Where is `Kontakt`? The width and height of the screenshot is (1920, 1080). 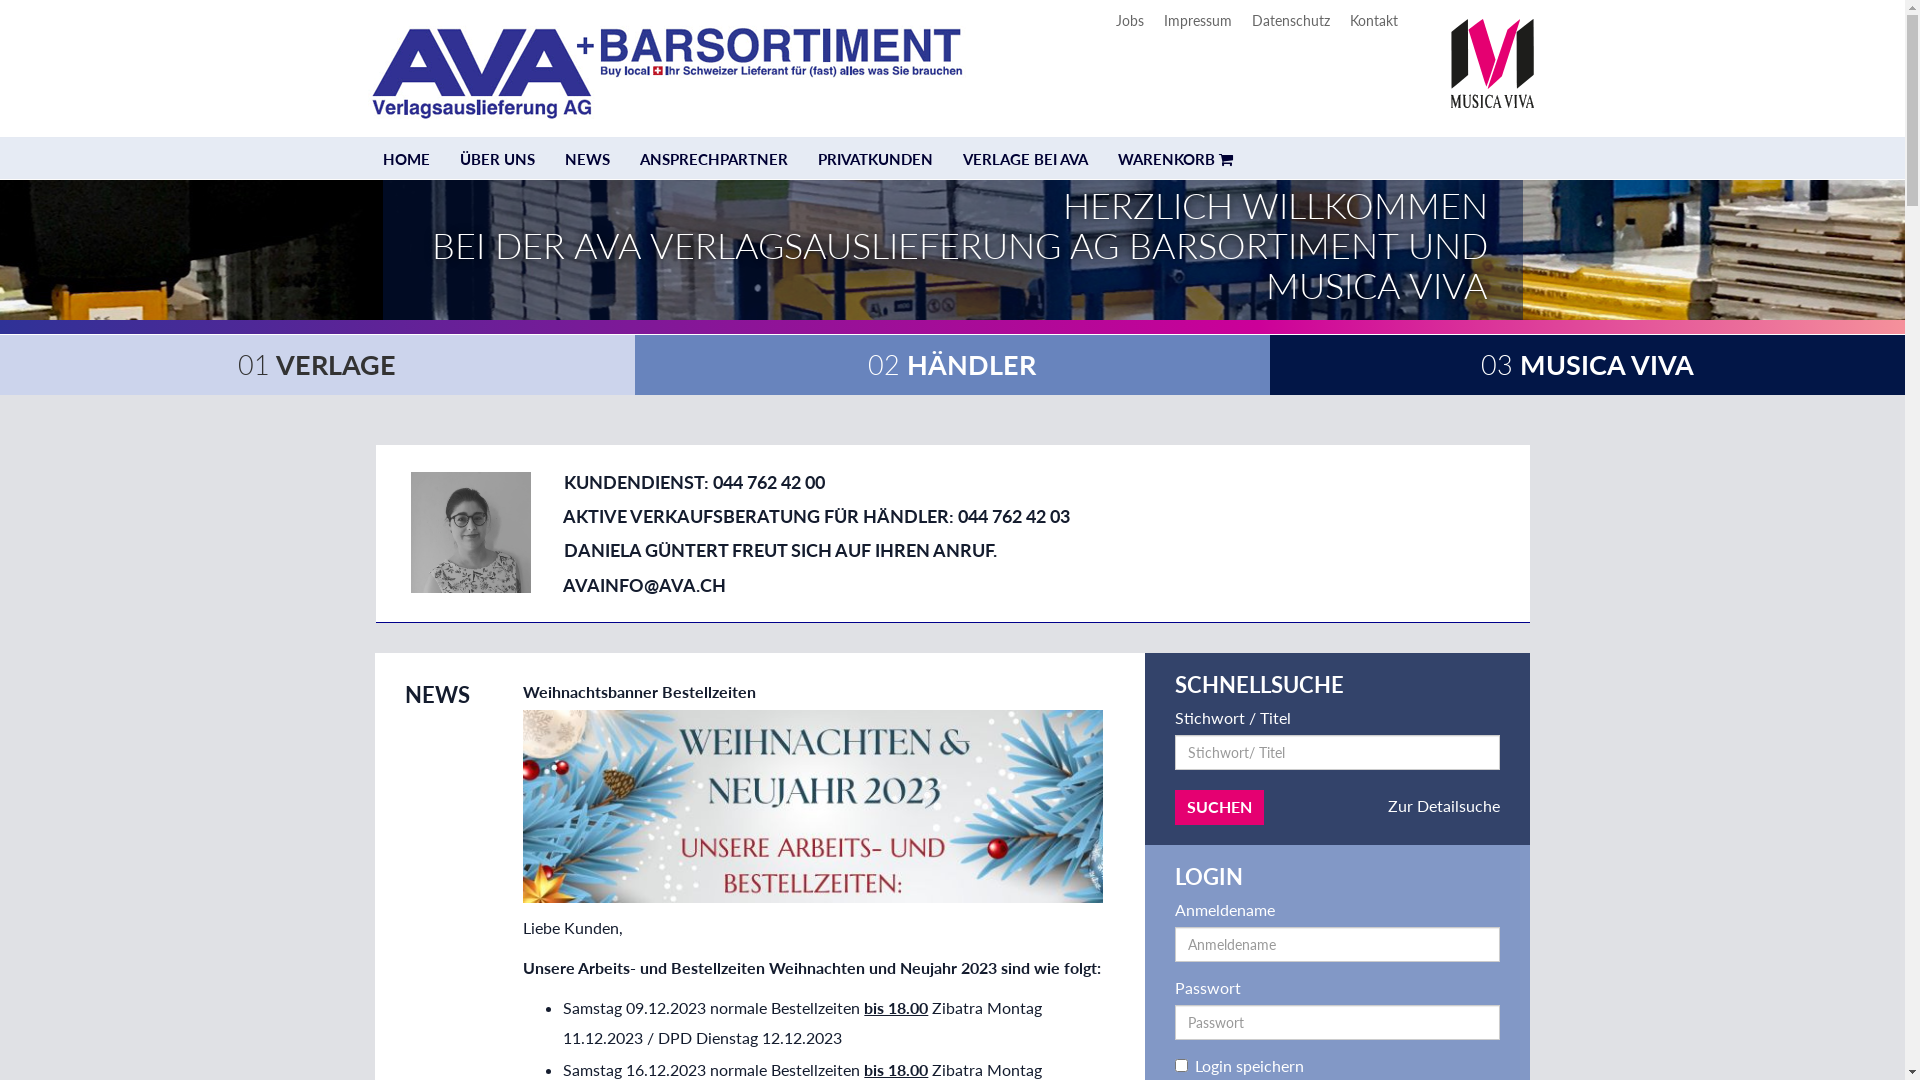 Kontakt is located at coordinates (1374, 20).